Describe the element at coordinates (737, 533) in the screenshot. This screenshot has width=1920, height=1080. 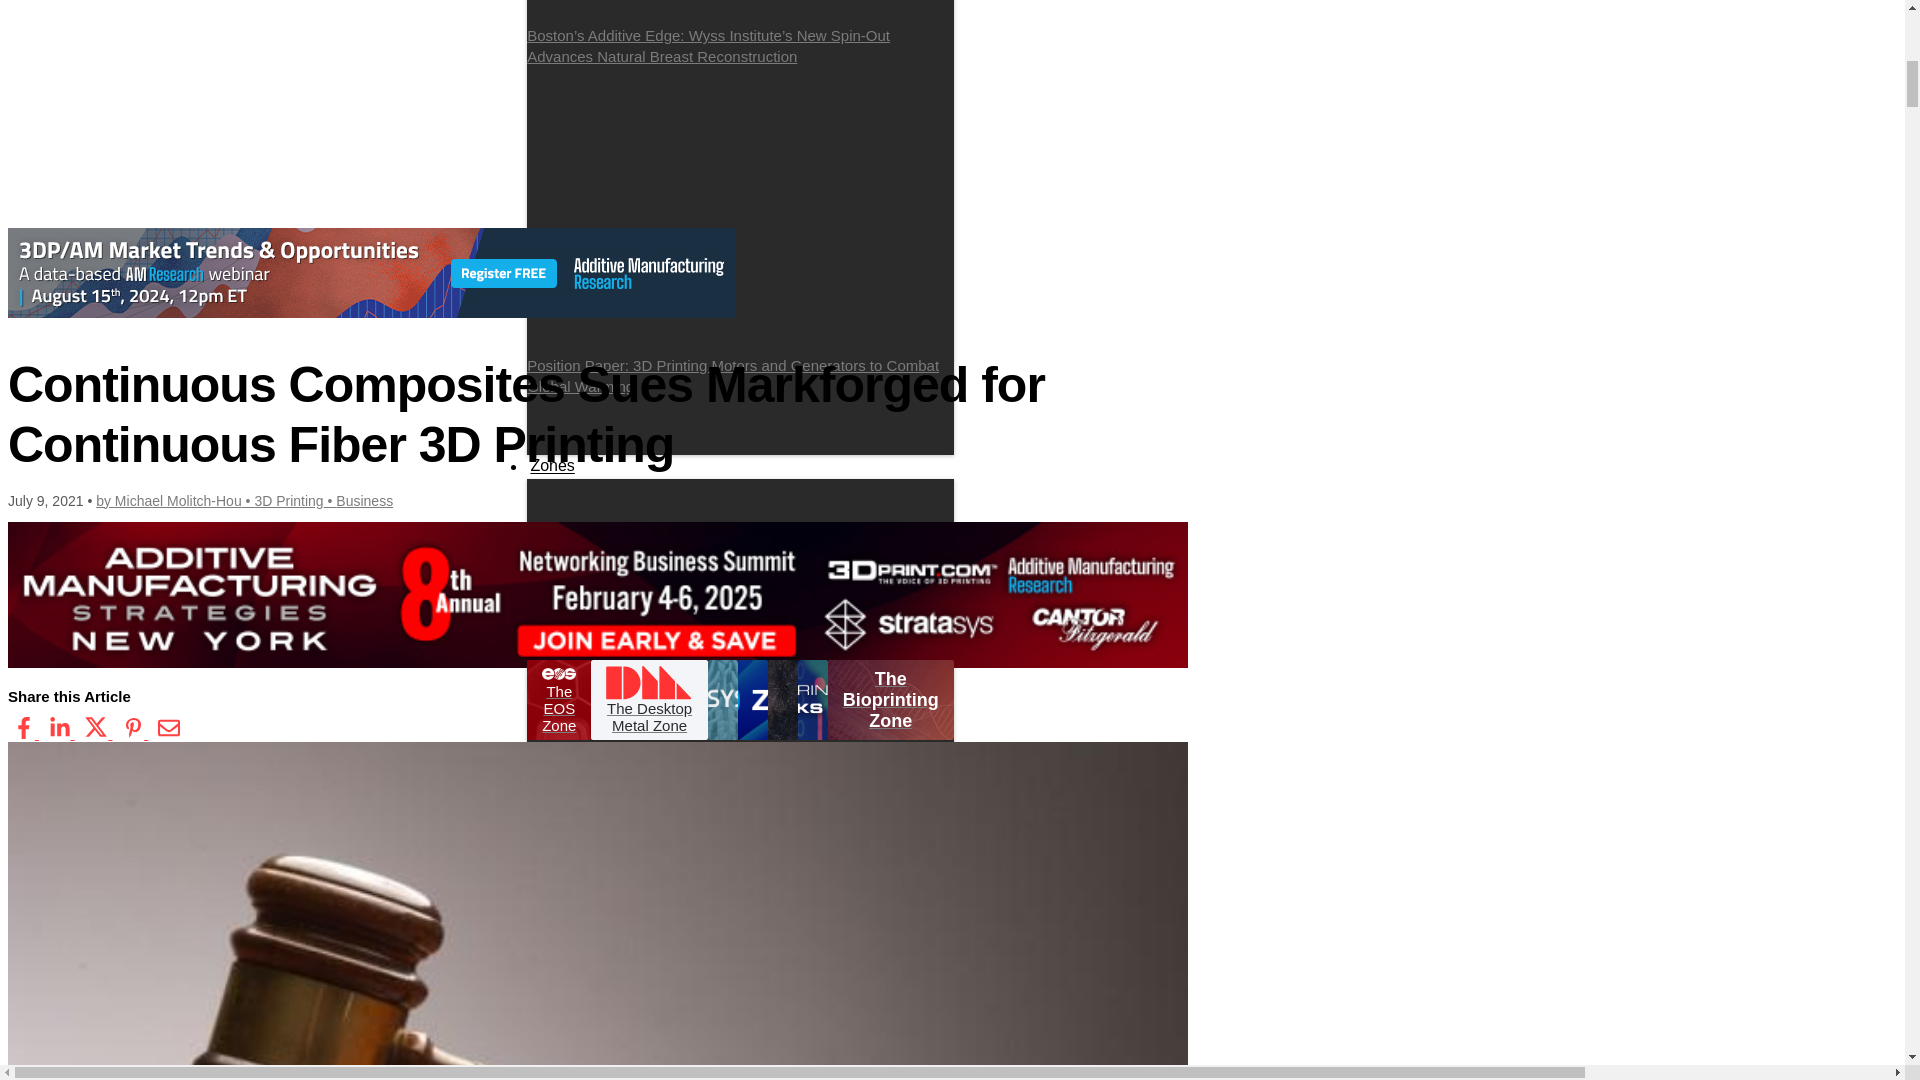
I see `EOS Zone` at that location.